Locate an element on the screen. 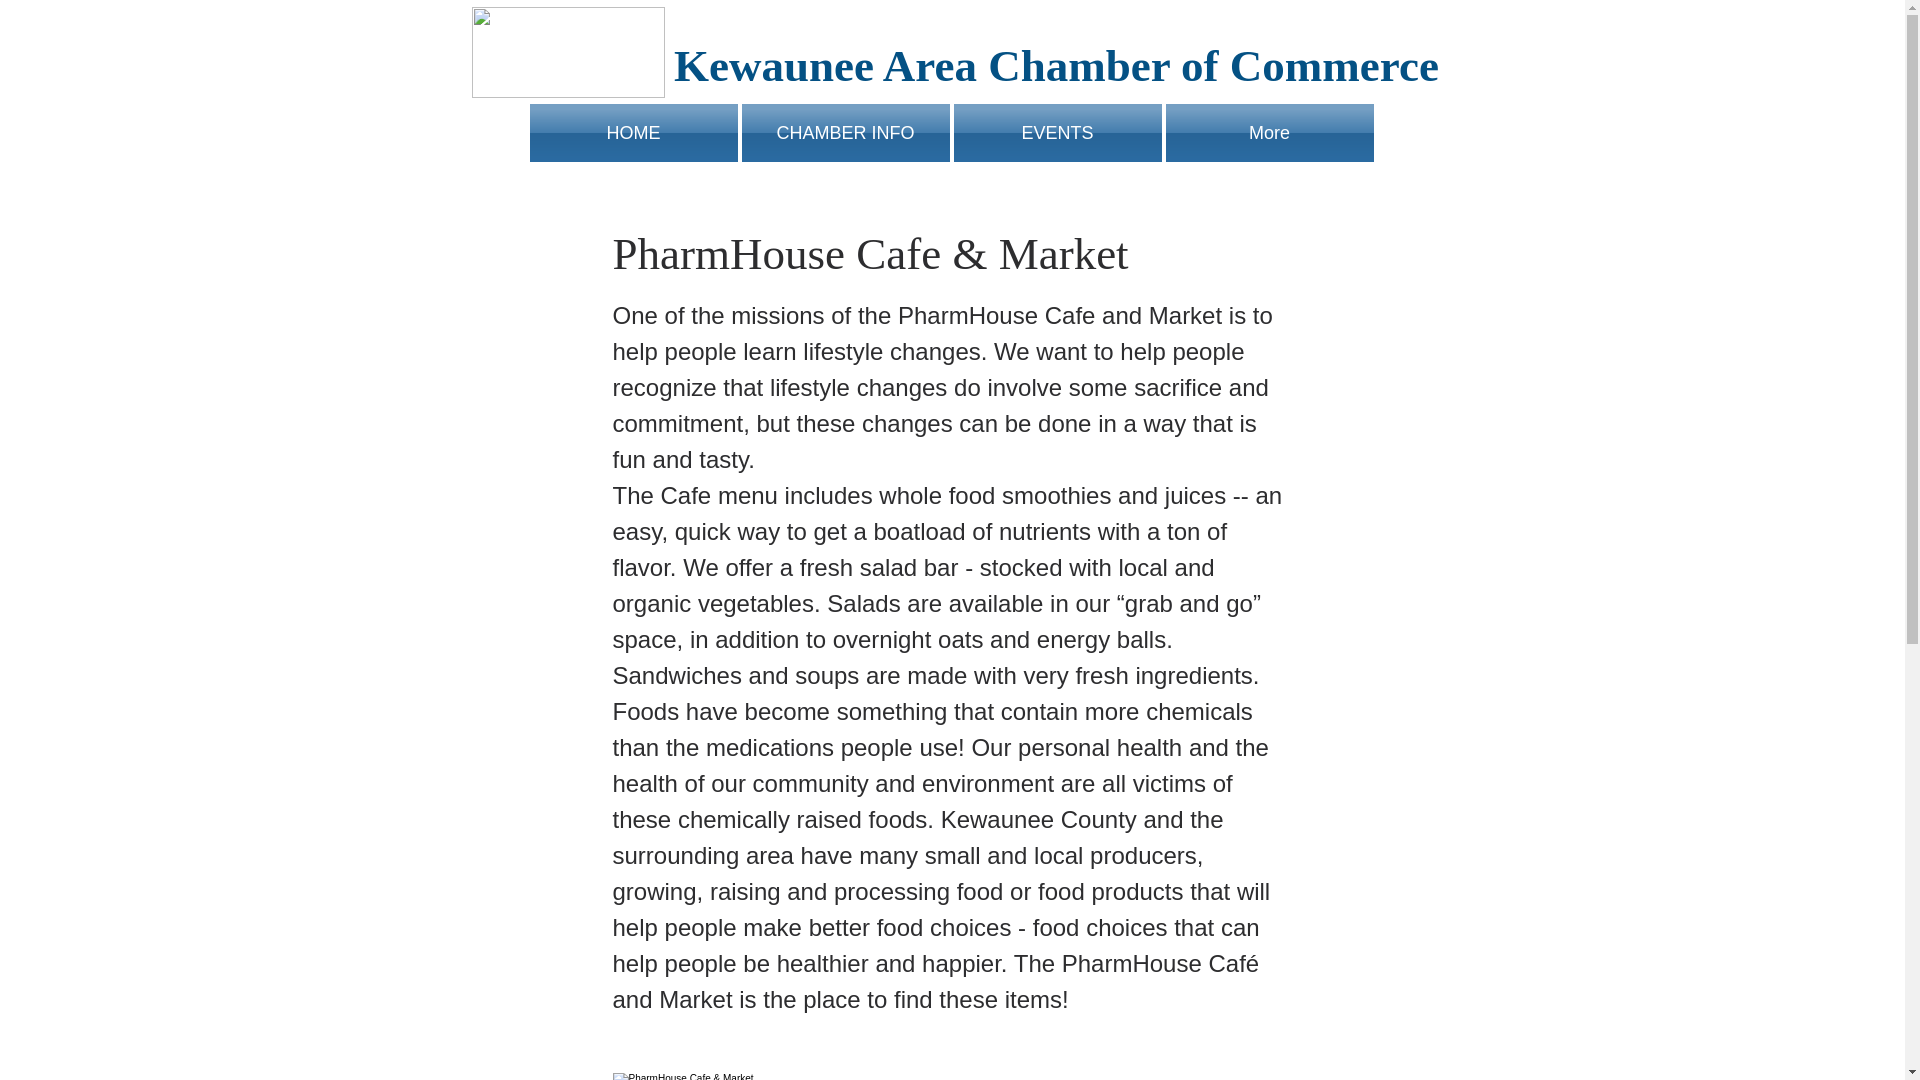 The image size is (1920, 1080). HOME is located at coordinates (634, 132).